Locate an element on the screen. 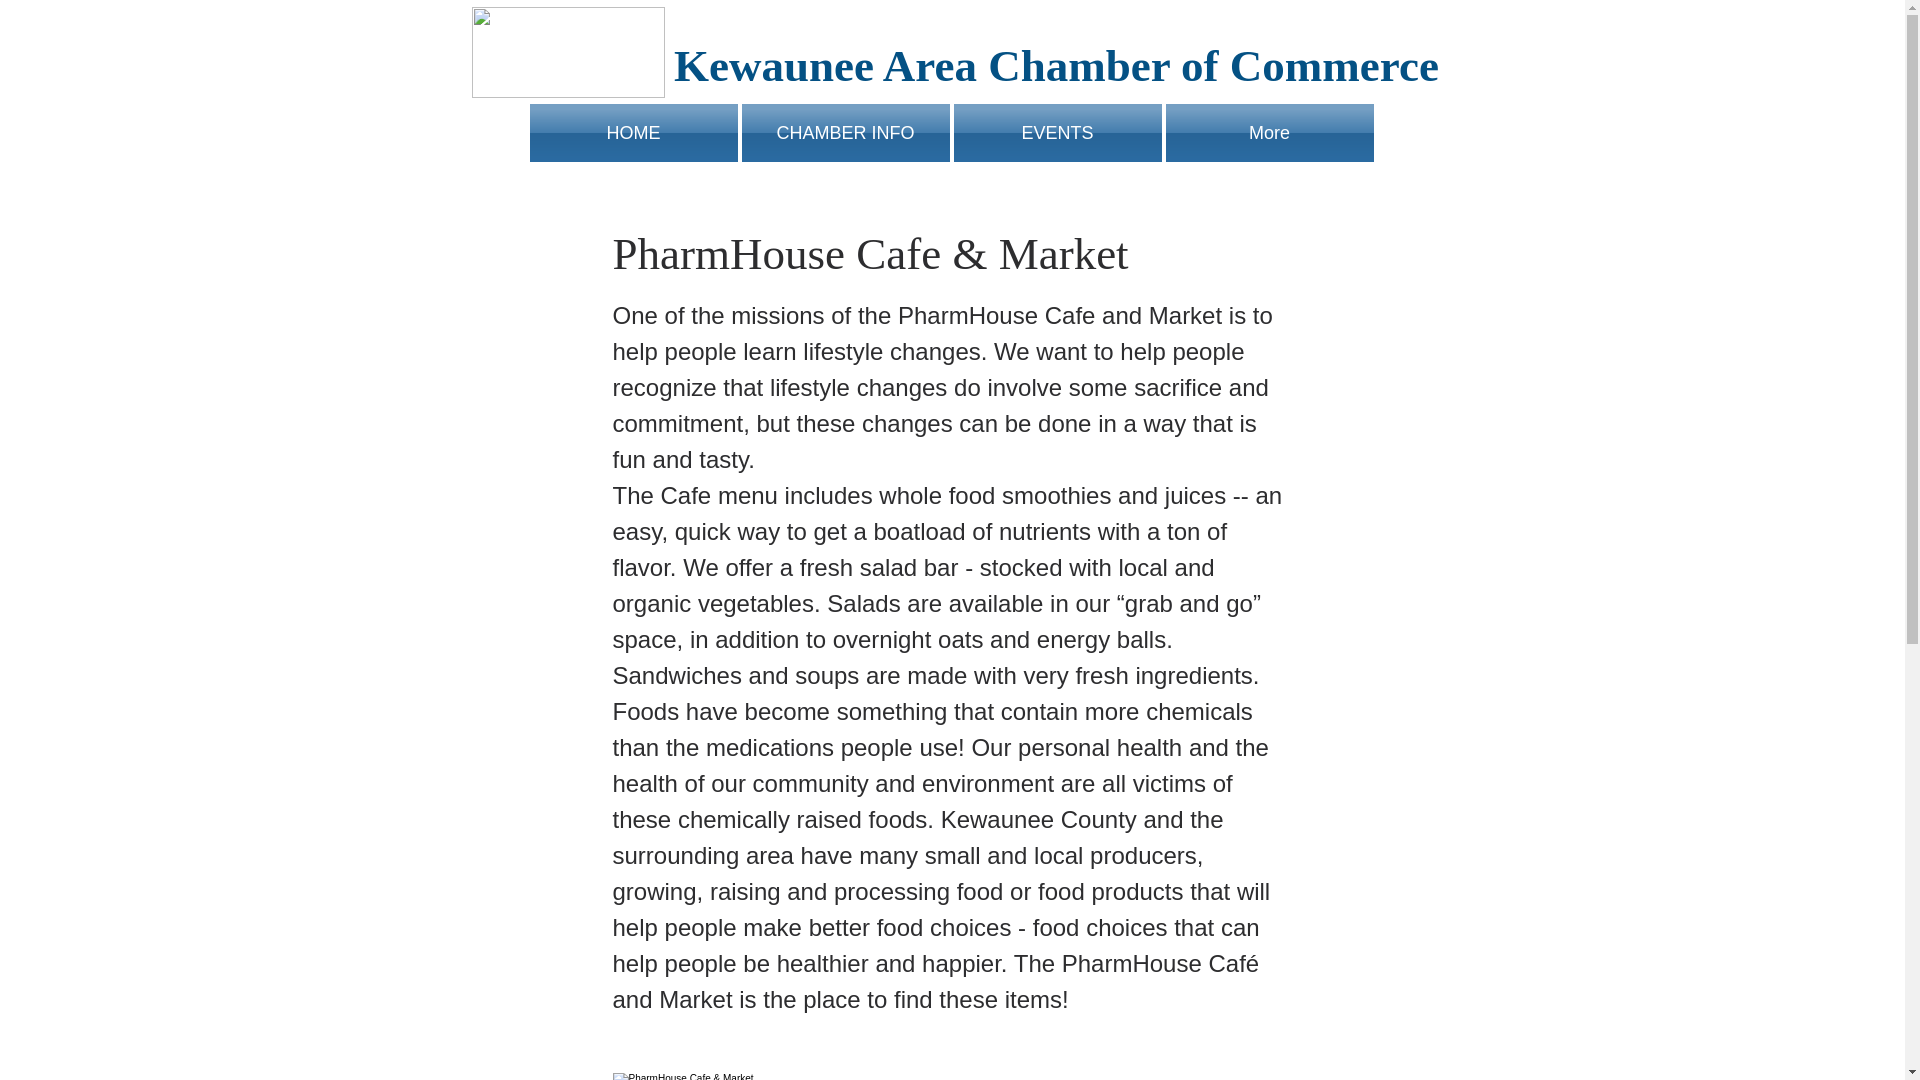 The image size is (1920, 1080). HOME is located at coordinates (634, 132).